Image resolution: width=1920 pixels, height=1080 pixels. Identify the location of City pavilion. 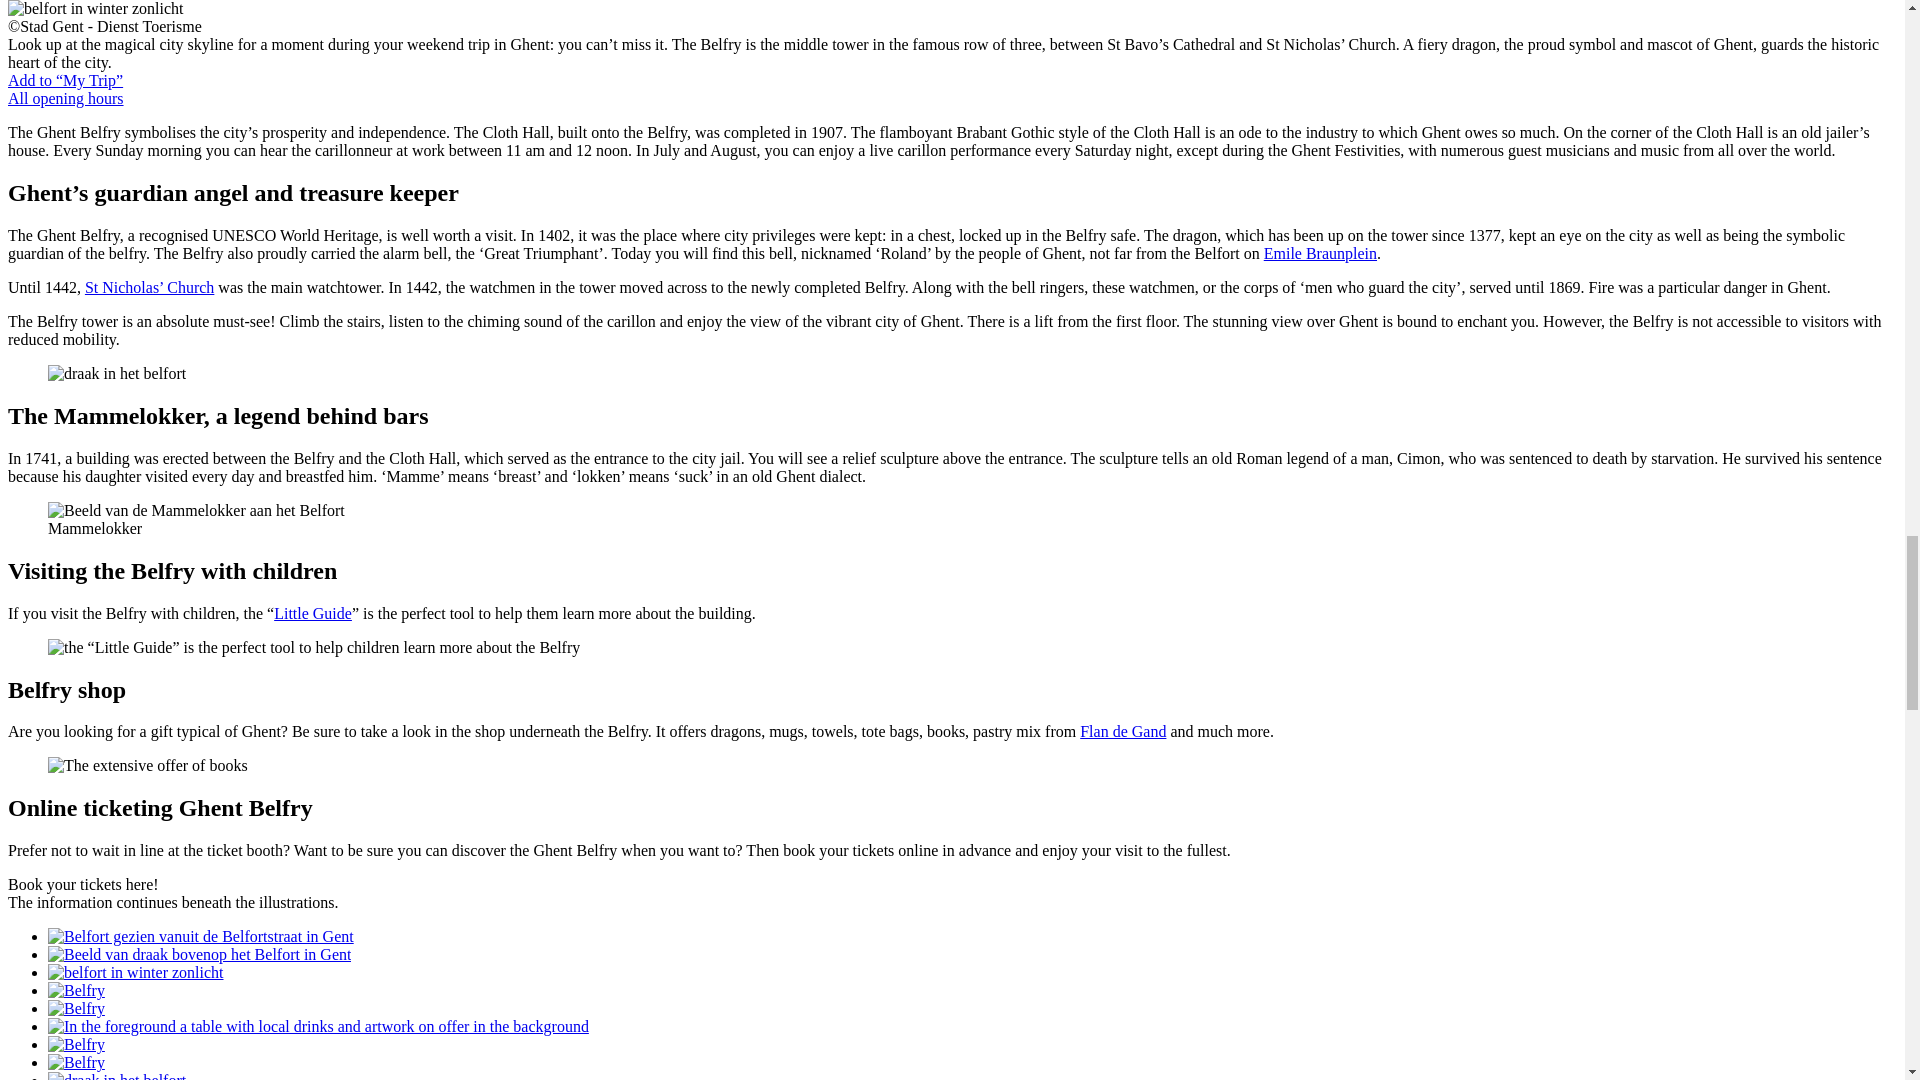
(1320, 254).